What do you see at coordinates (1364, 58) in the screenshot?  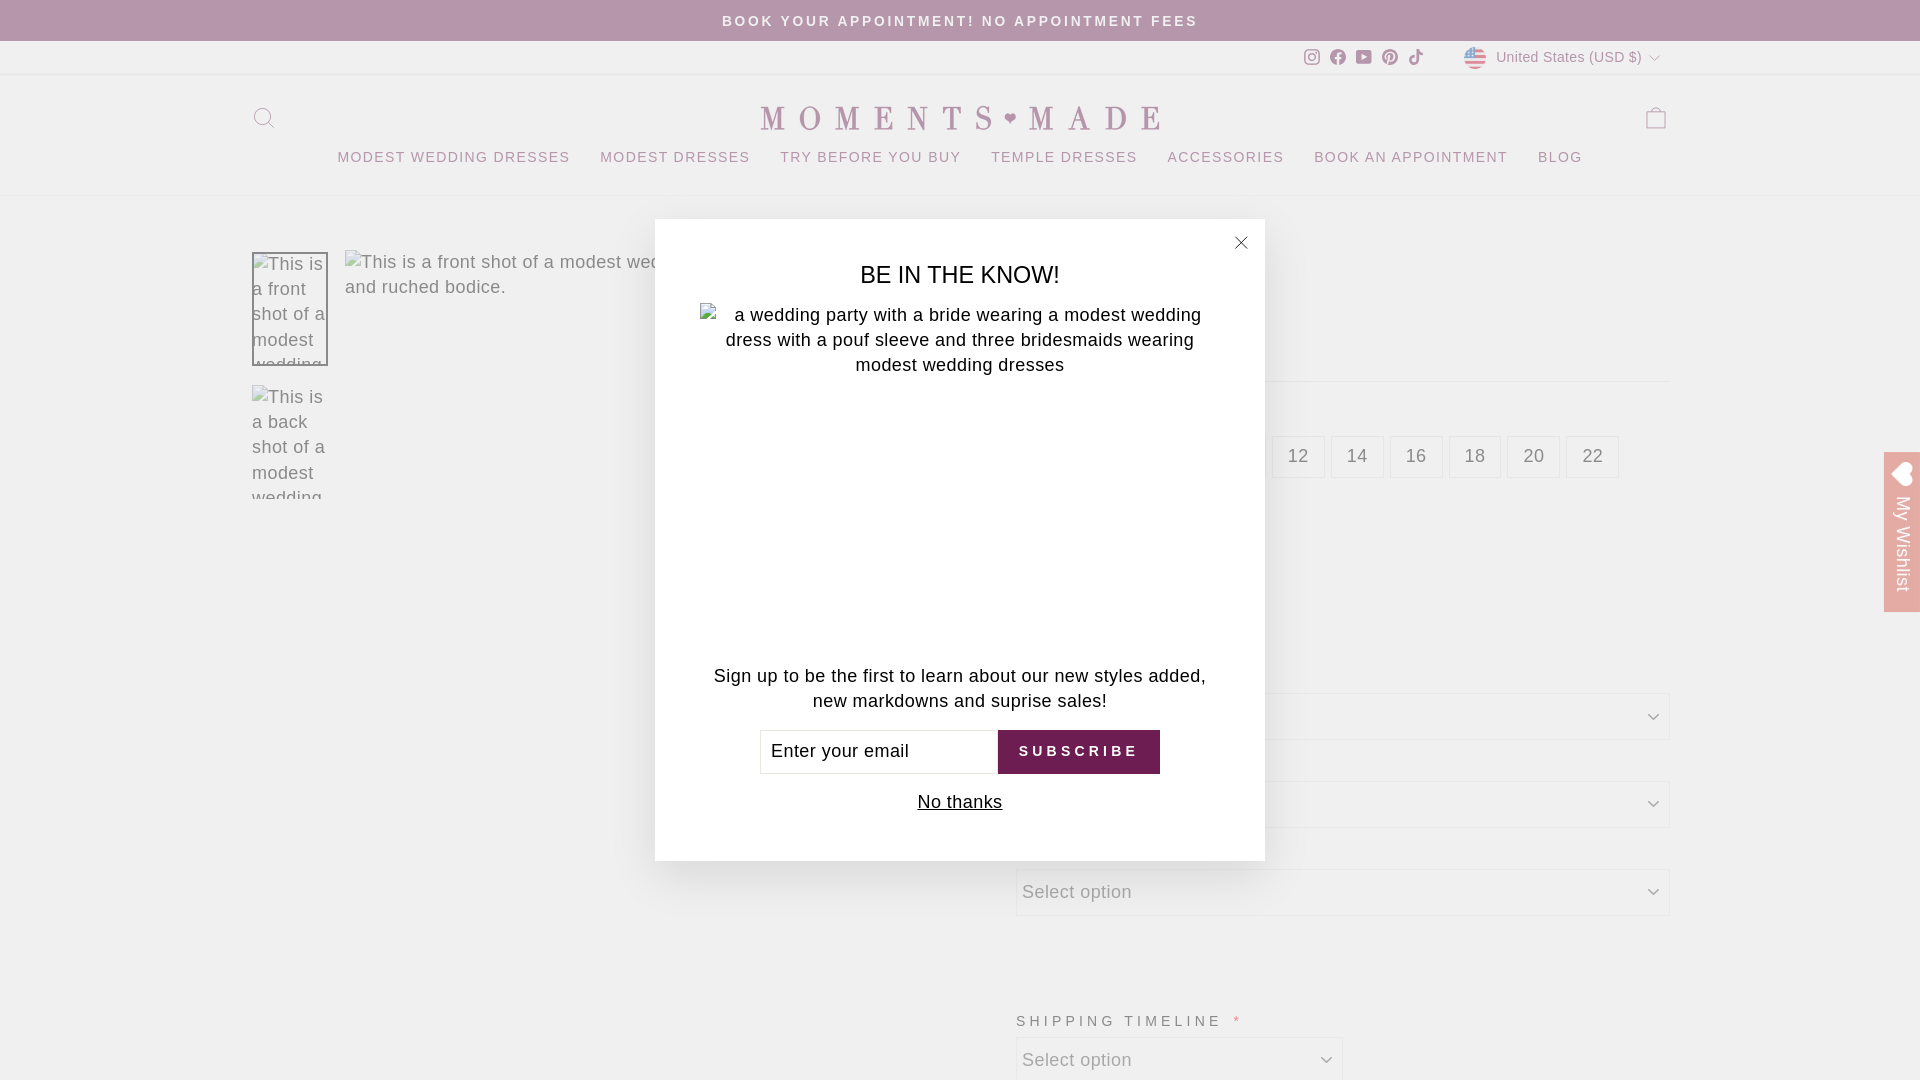 I see `Moments Made Bridal on YouTube` at bounding box center [1364, 58].